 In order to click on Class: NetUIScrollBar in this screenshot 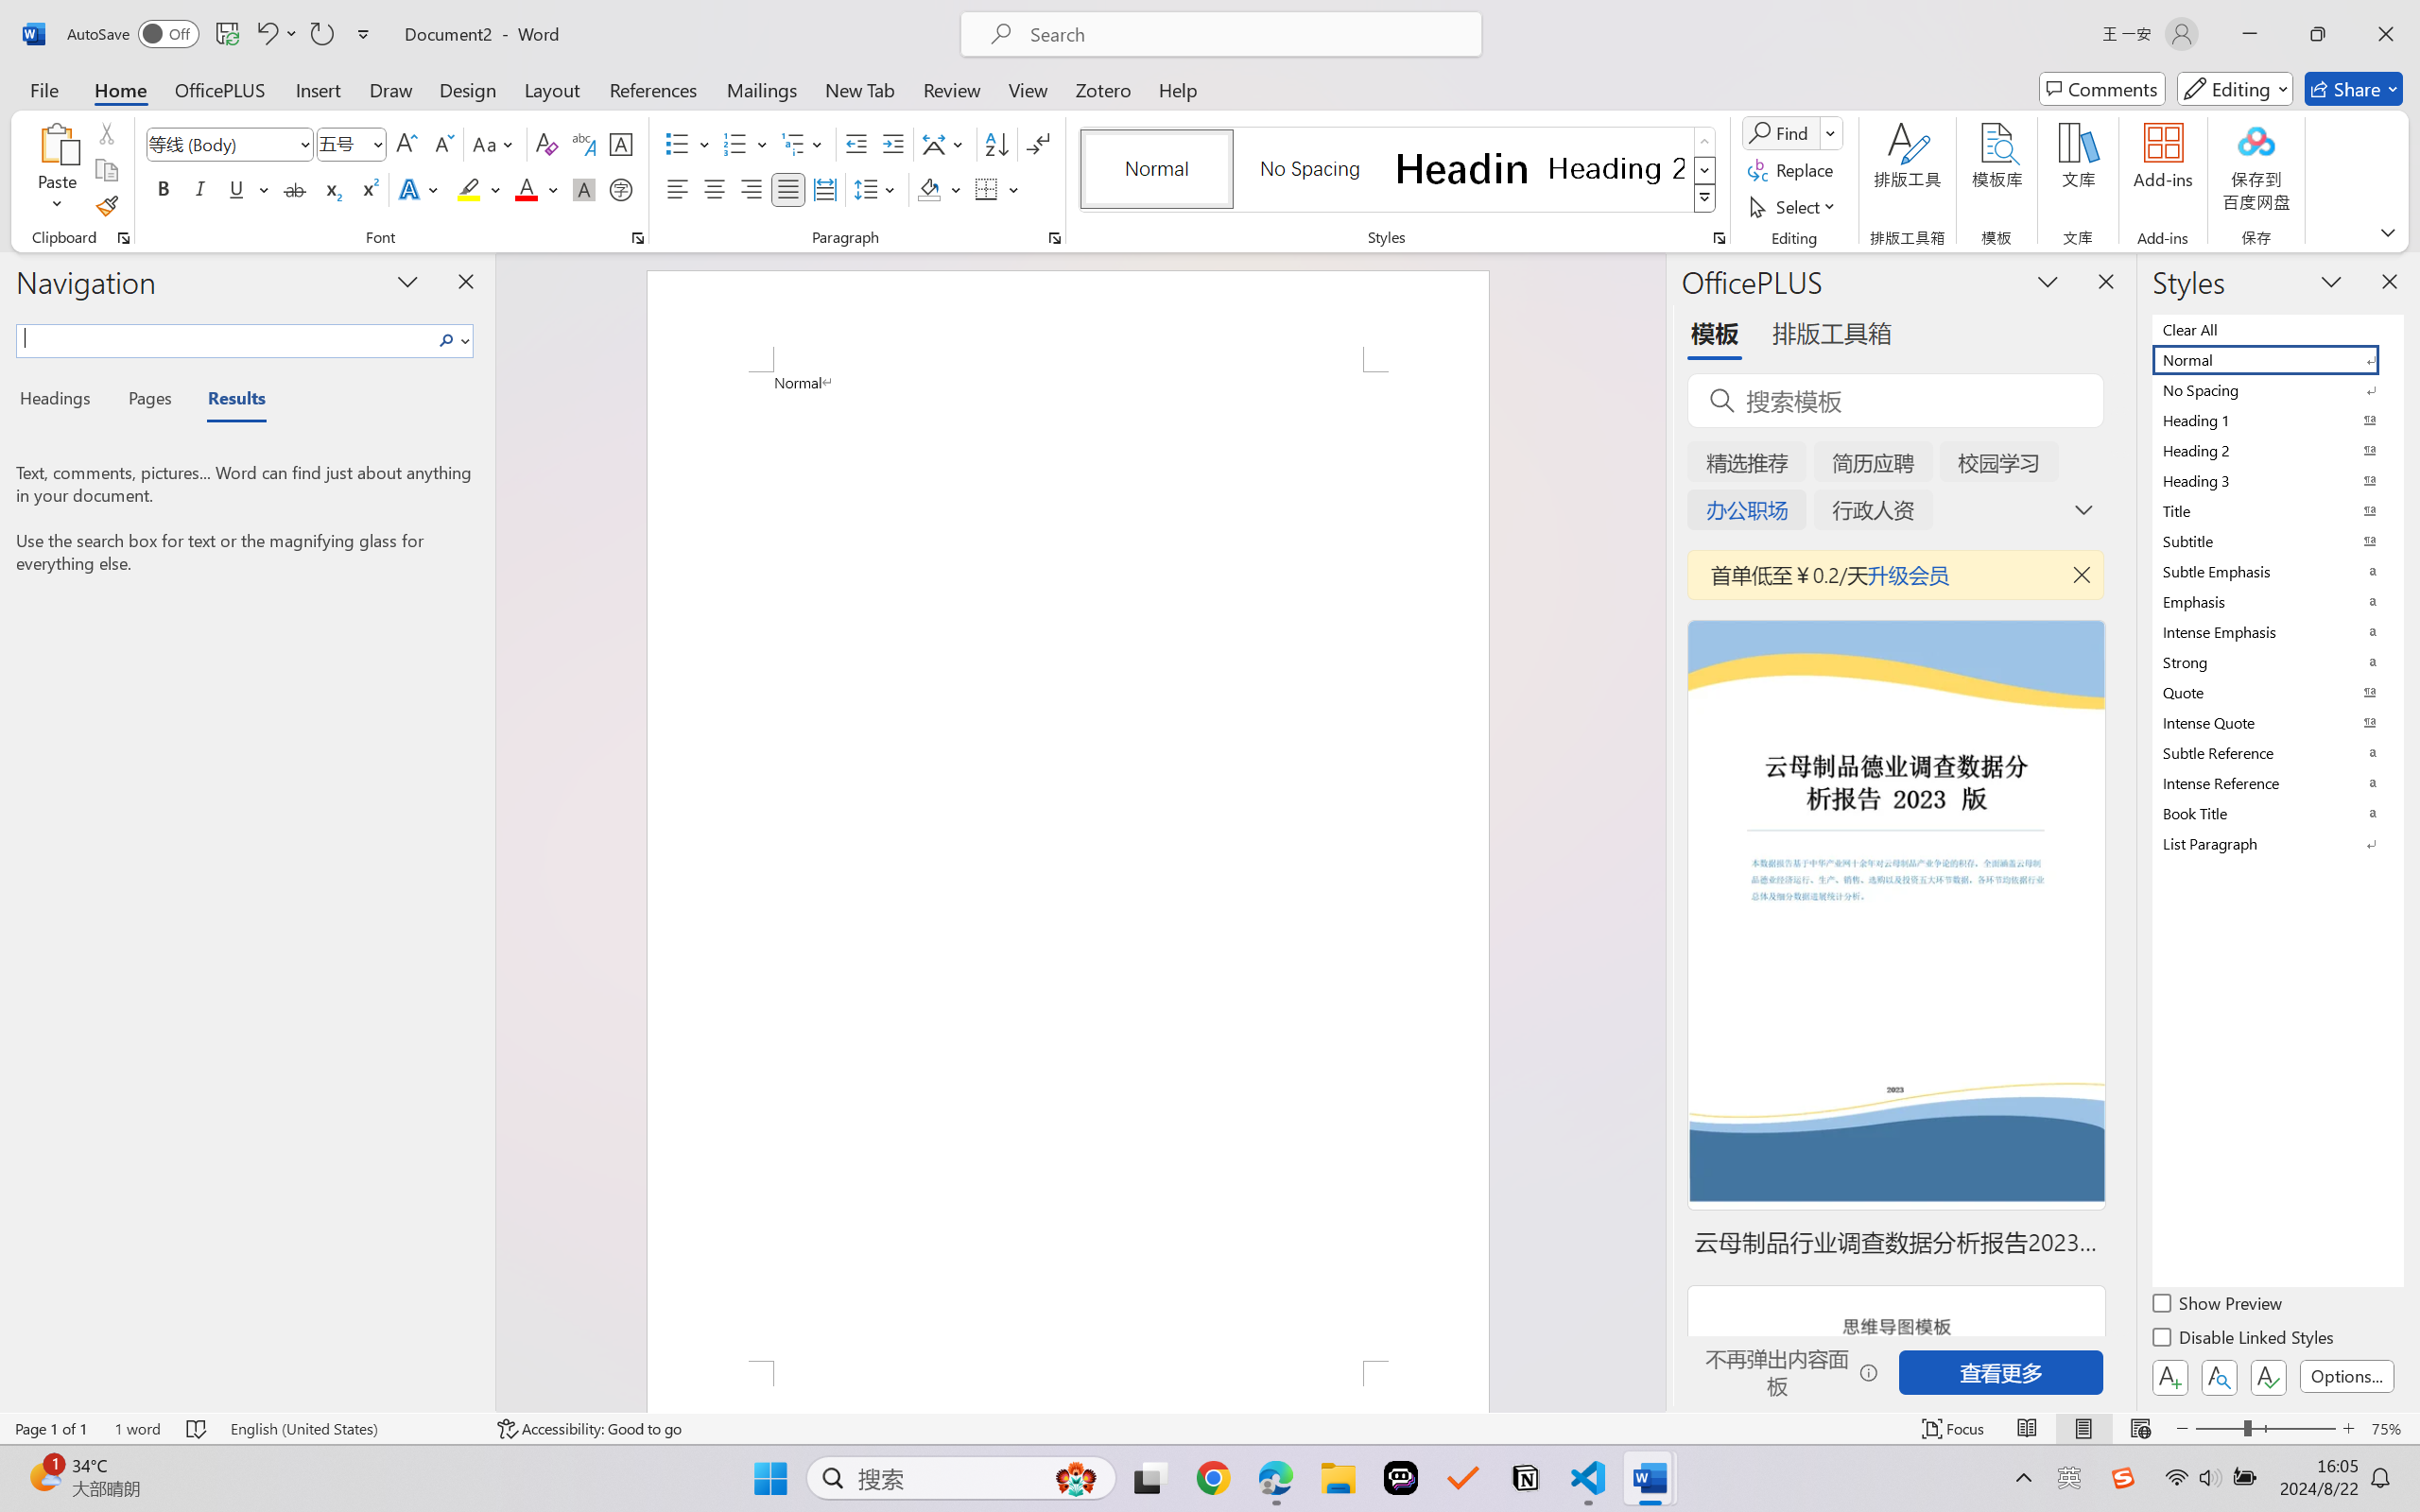, I will do `click(1652, 832)`.